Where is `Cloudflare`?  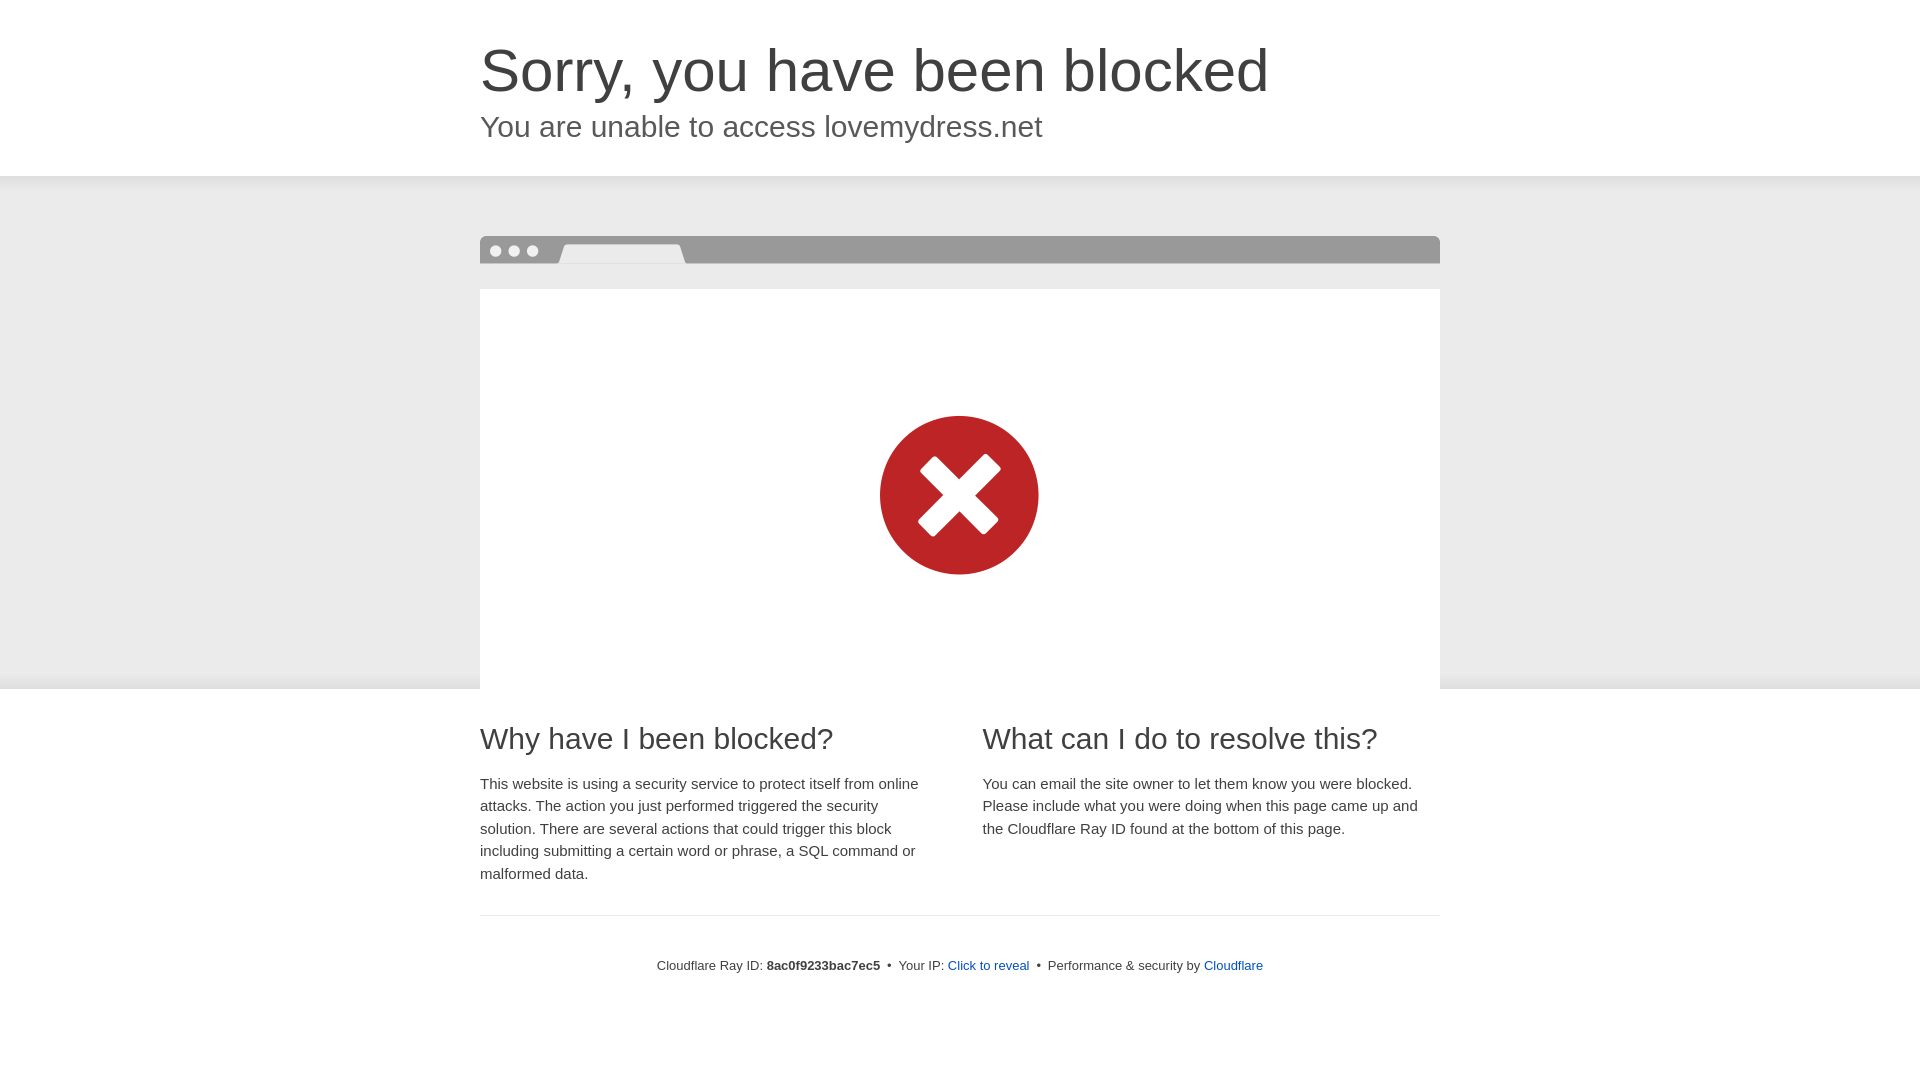
Cloudflare is located at coordinates (1233, 965).